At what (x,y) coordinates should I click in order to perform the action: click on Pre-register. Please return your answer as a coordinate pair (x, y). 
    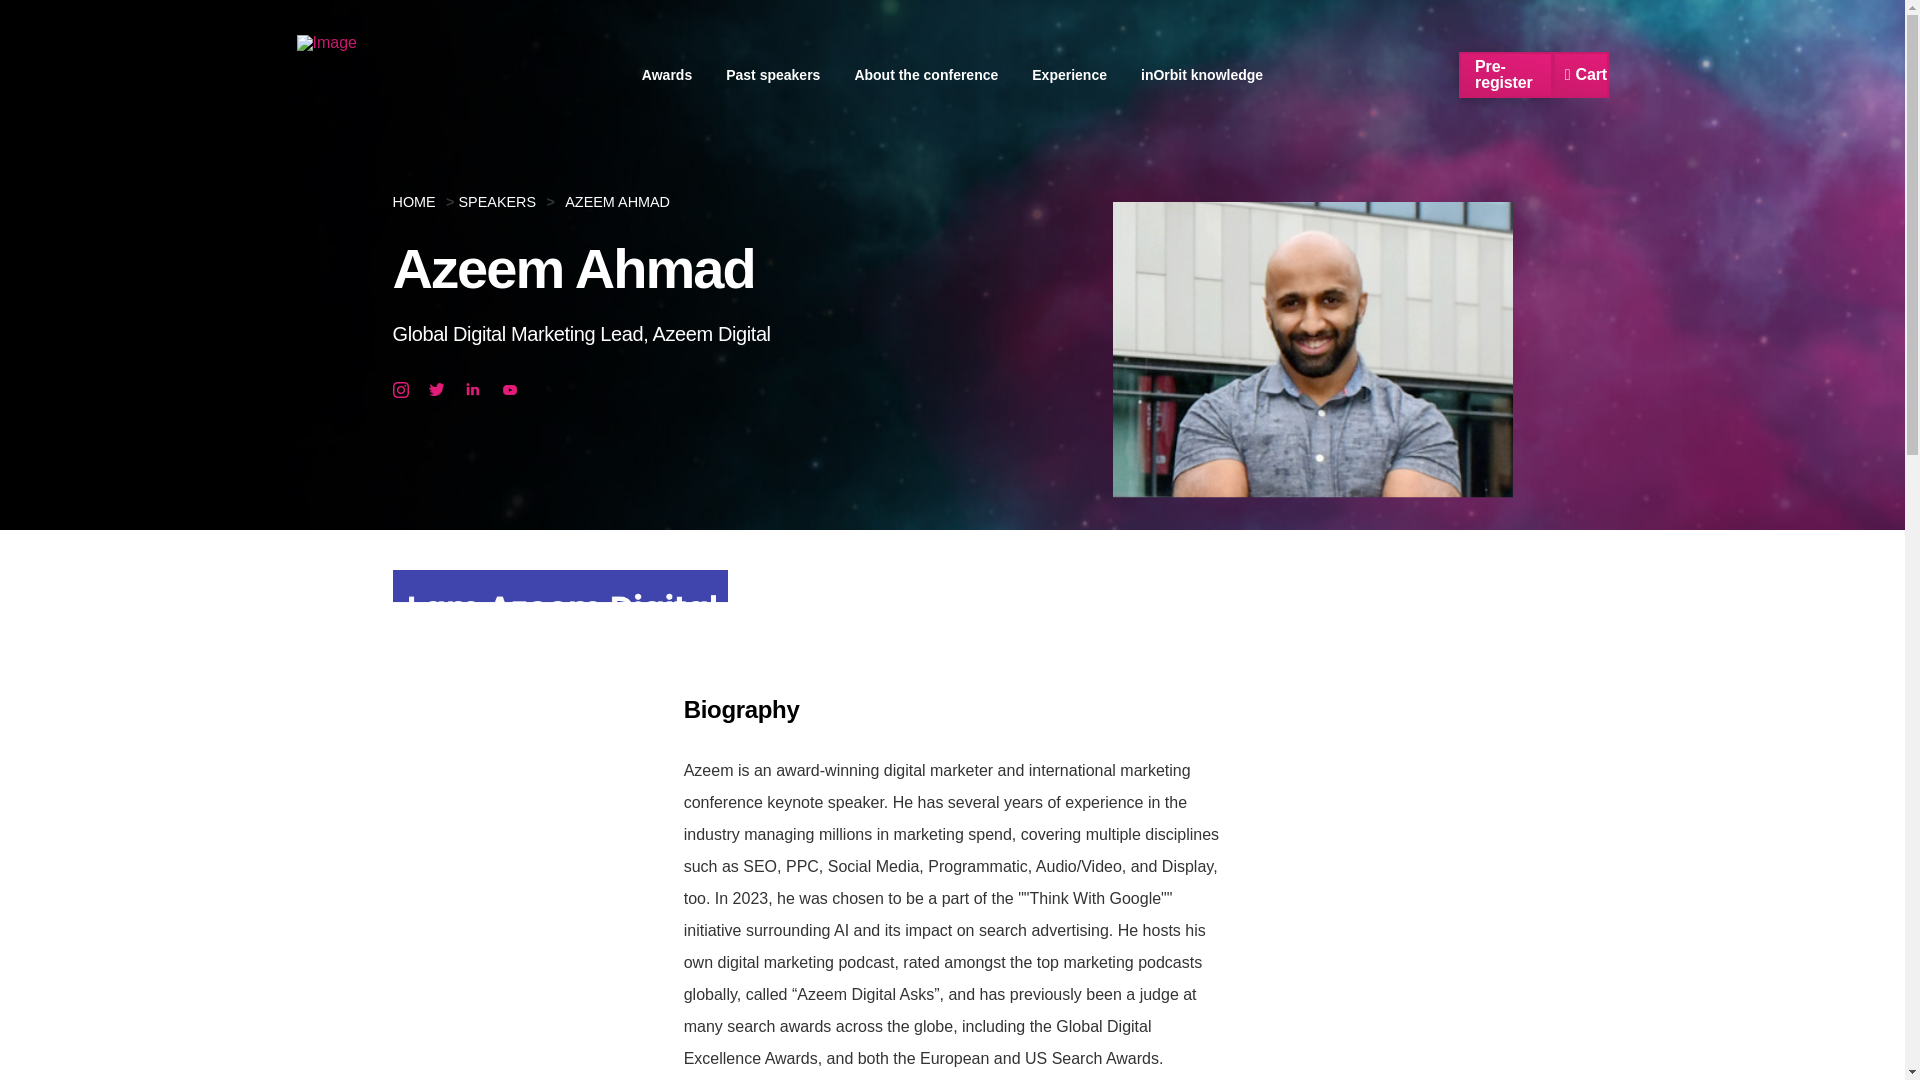
    Looking at the image, I should click on (1505, 74).